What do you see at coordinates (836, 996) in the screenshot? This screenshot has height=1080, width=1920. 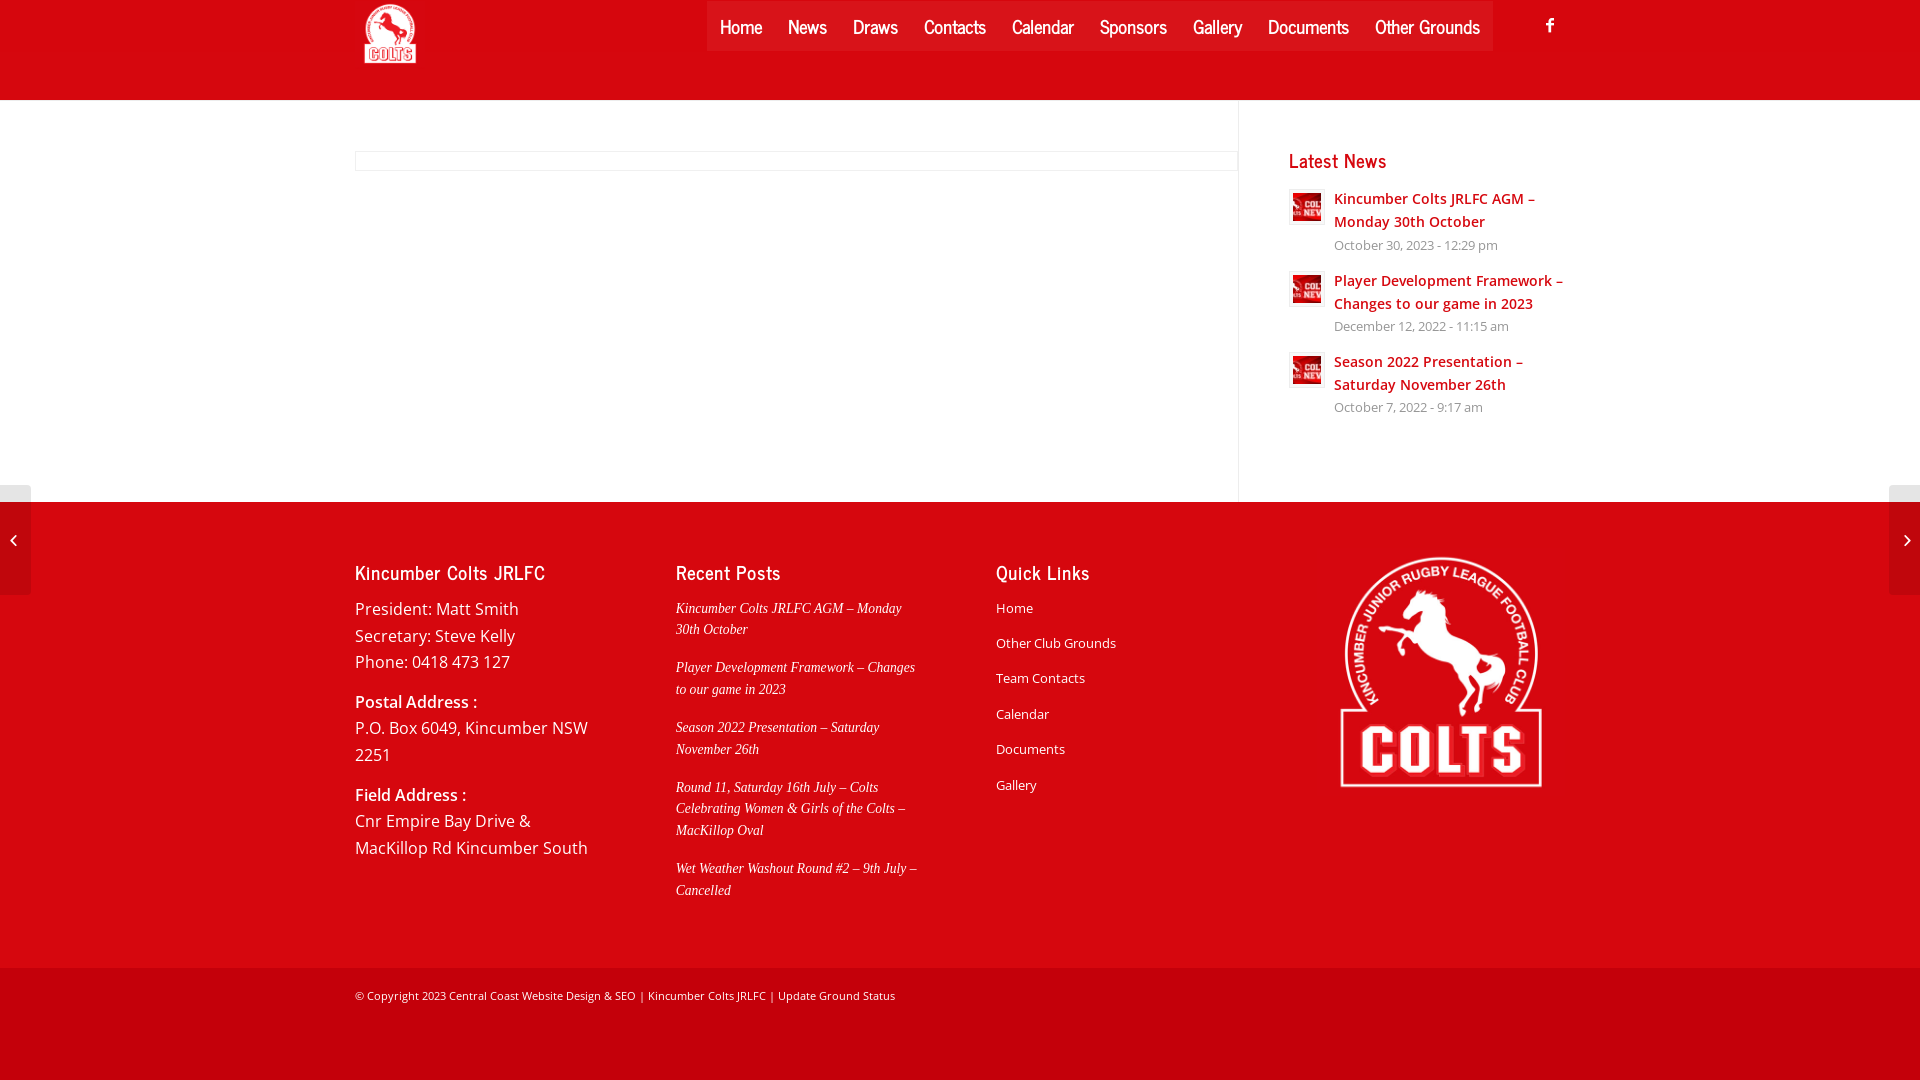 I see `Update Ground Status` at bounding box center [836, 996].